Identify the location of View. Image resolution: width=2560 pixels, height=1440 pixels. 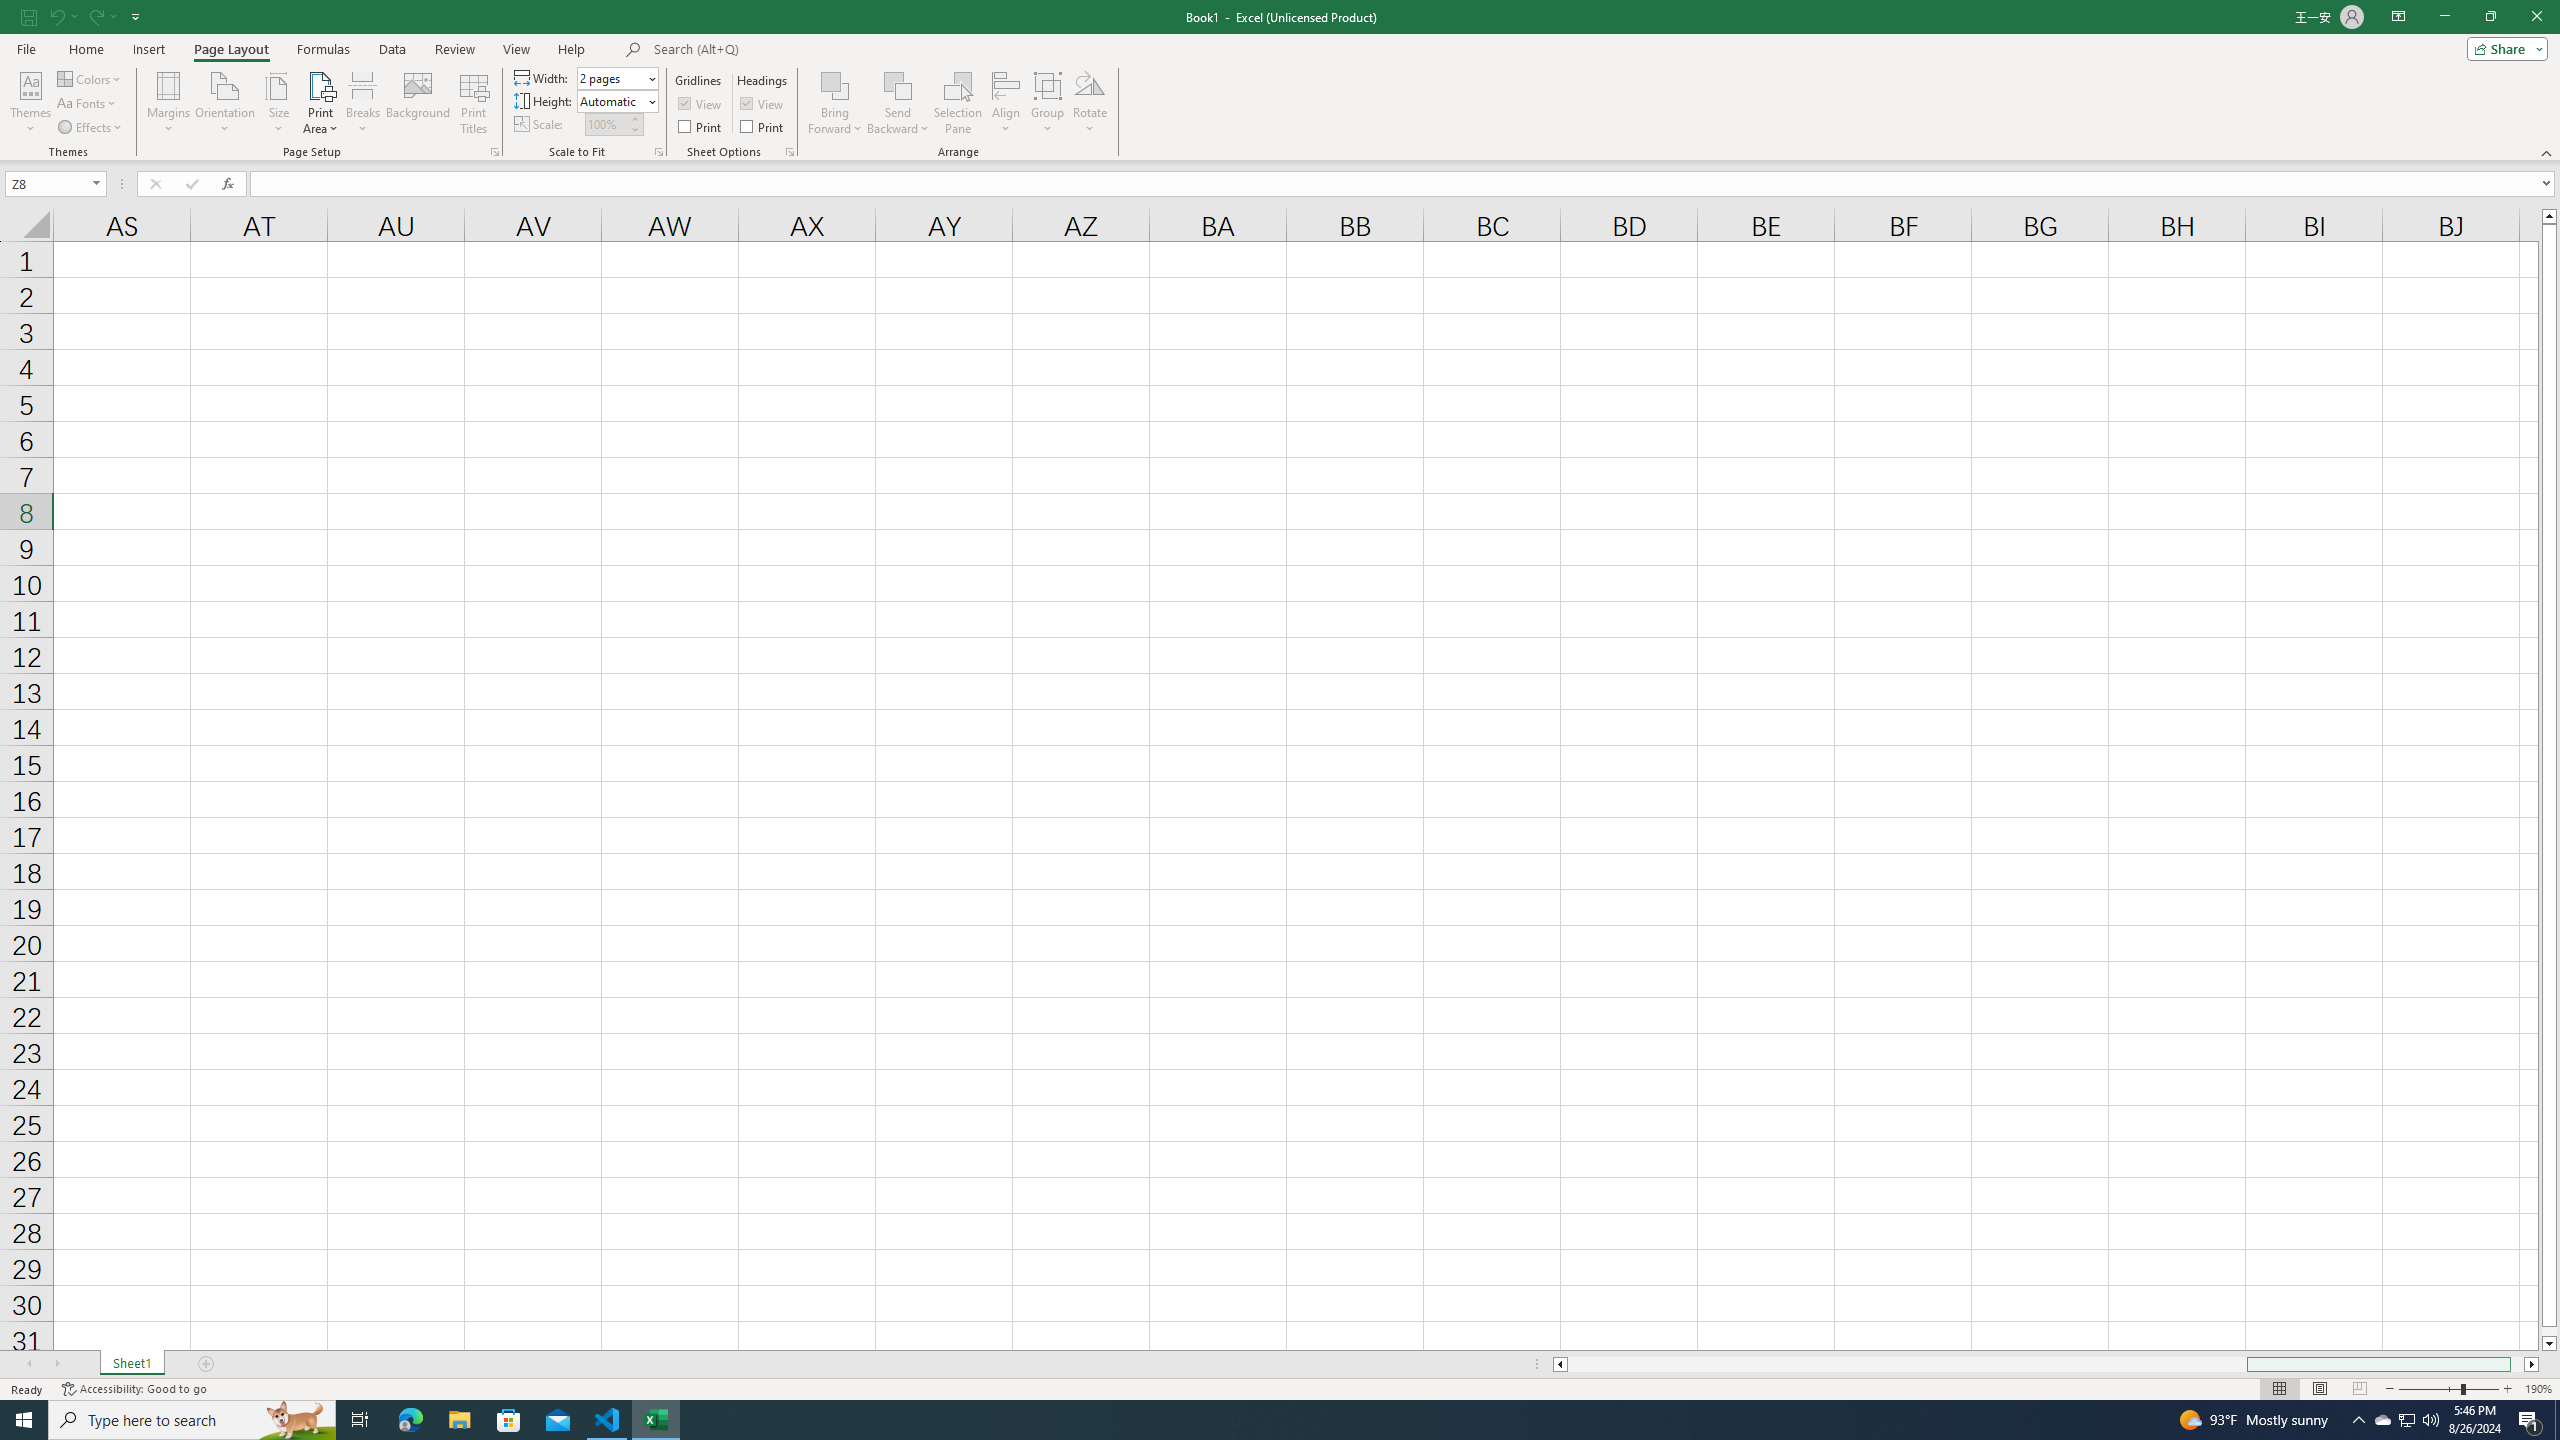
(764, 104).